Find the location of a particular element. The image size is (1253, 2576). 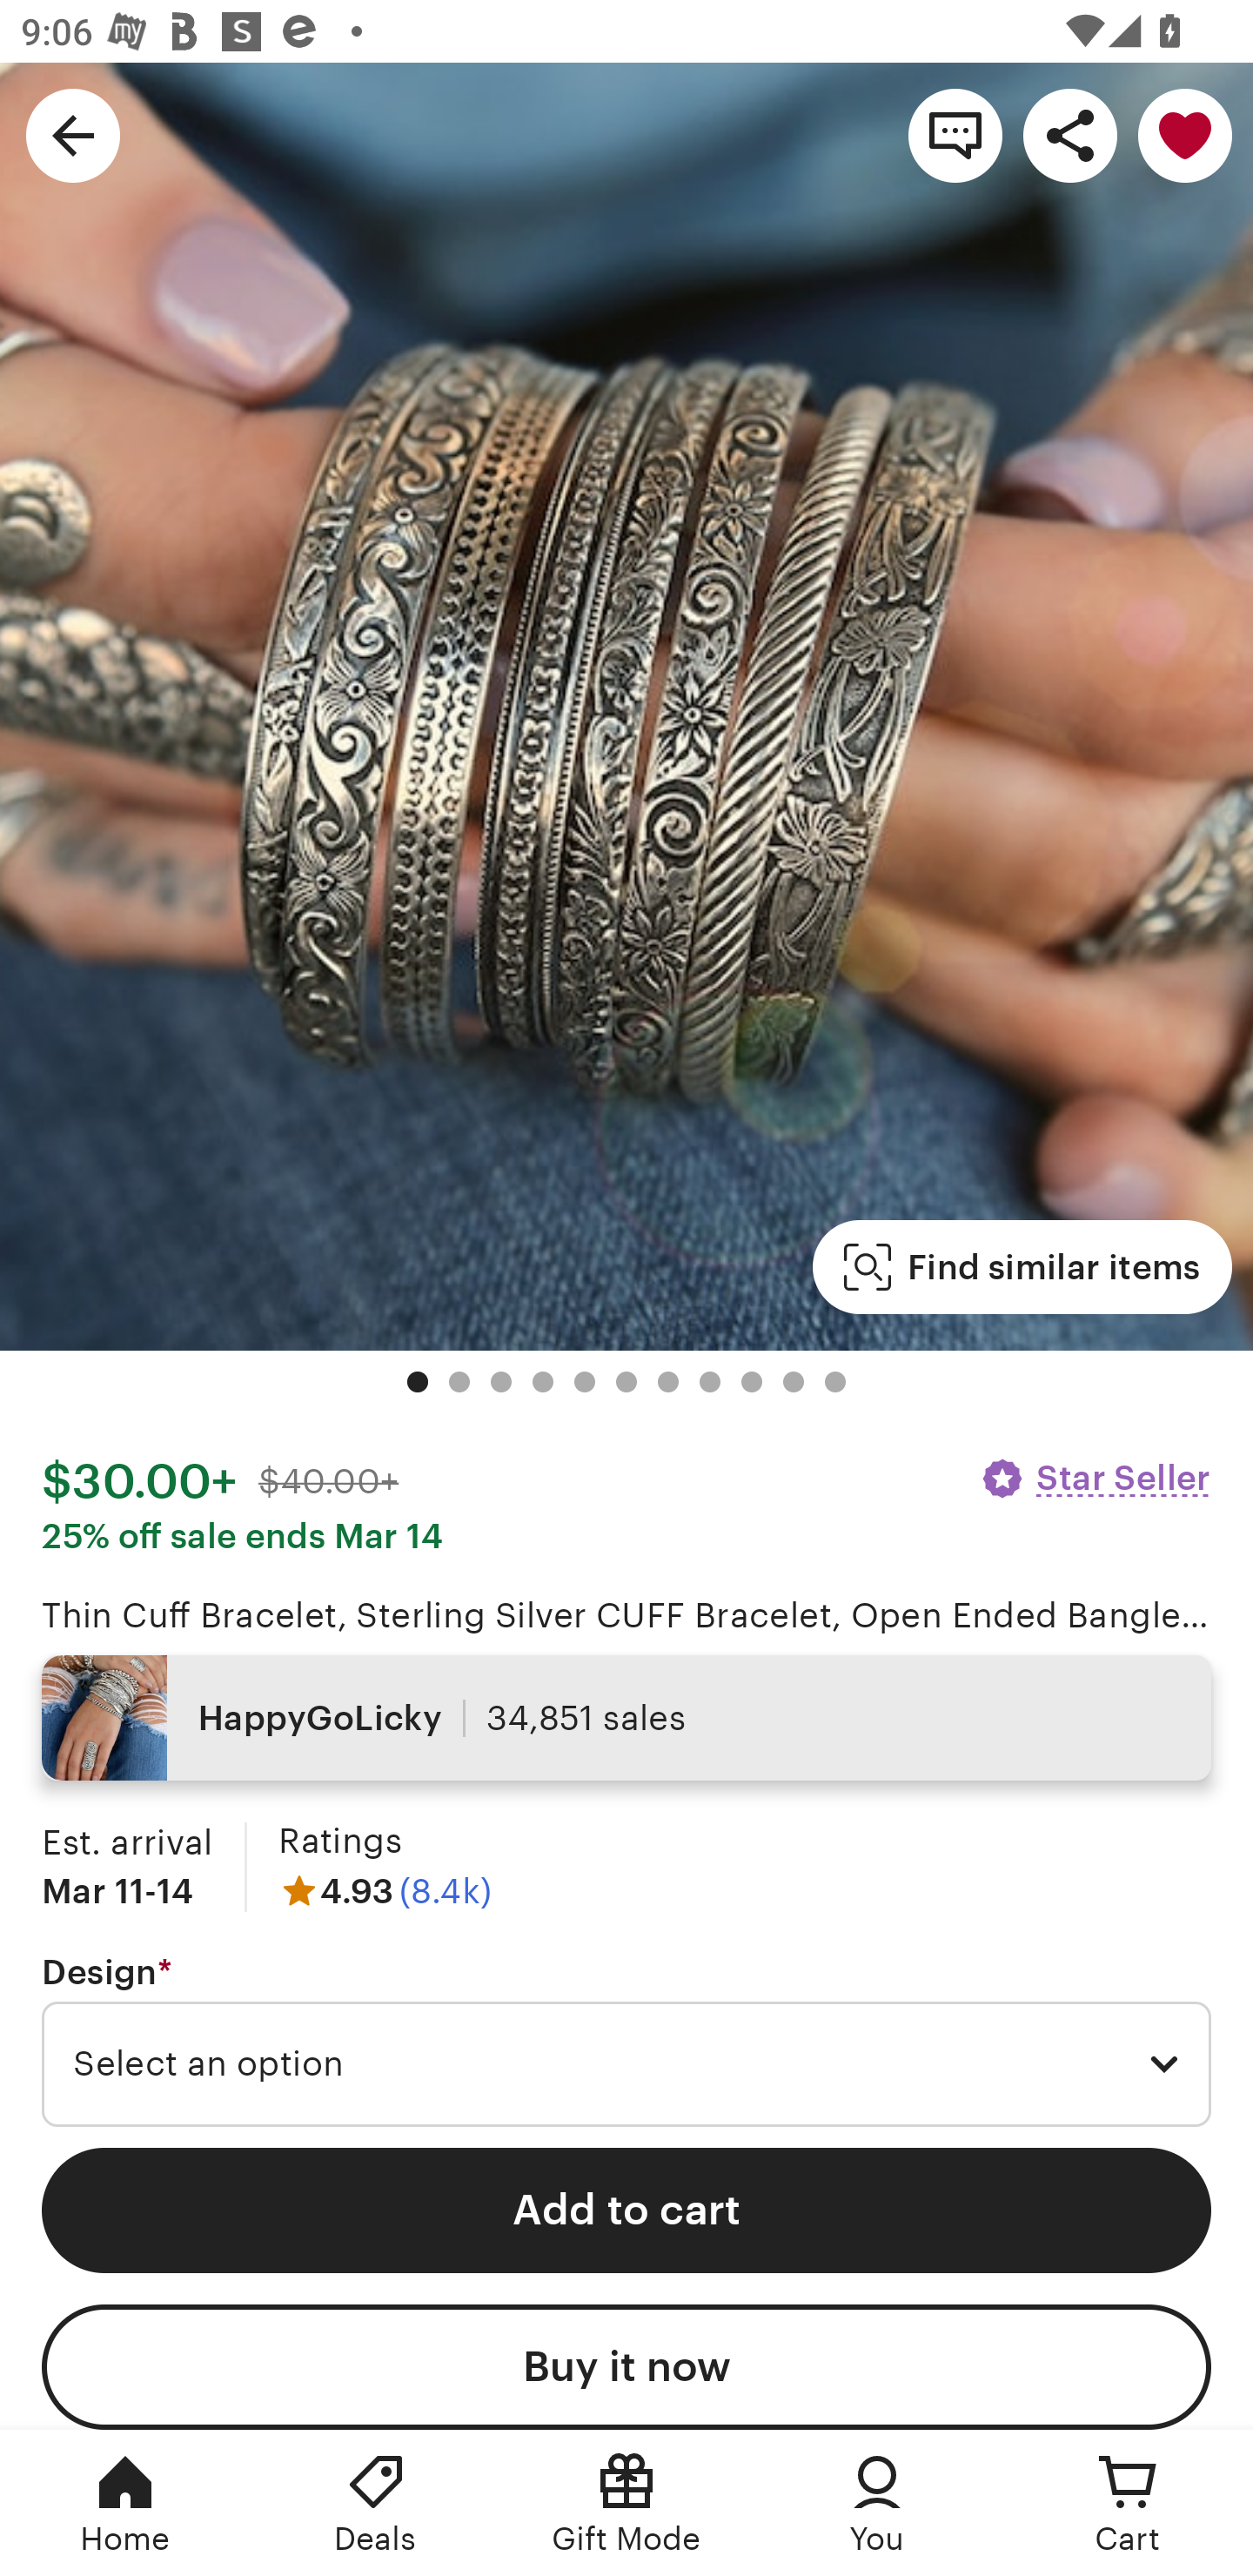

Share is located at coordinates (1070, 134).